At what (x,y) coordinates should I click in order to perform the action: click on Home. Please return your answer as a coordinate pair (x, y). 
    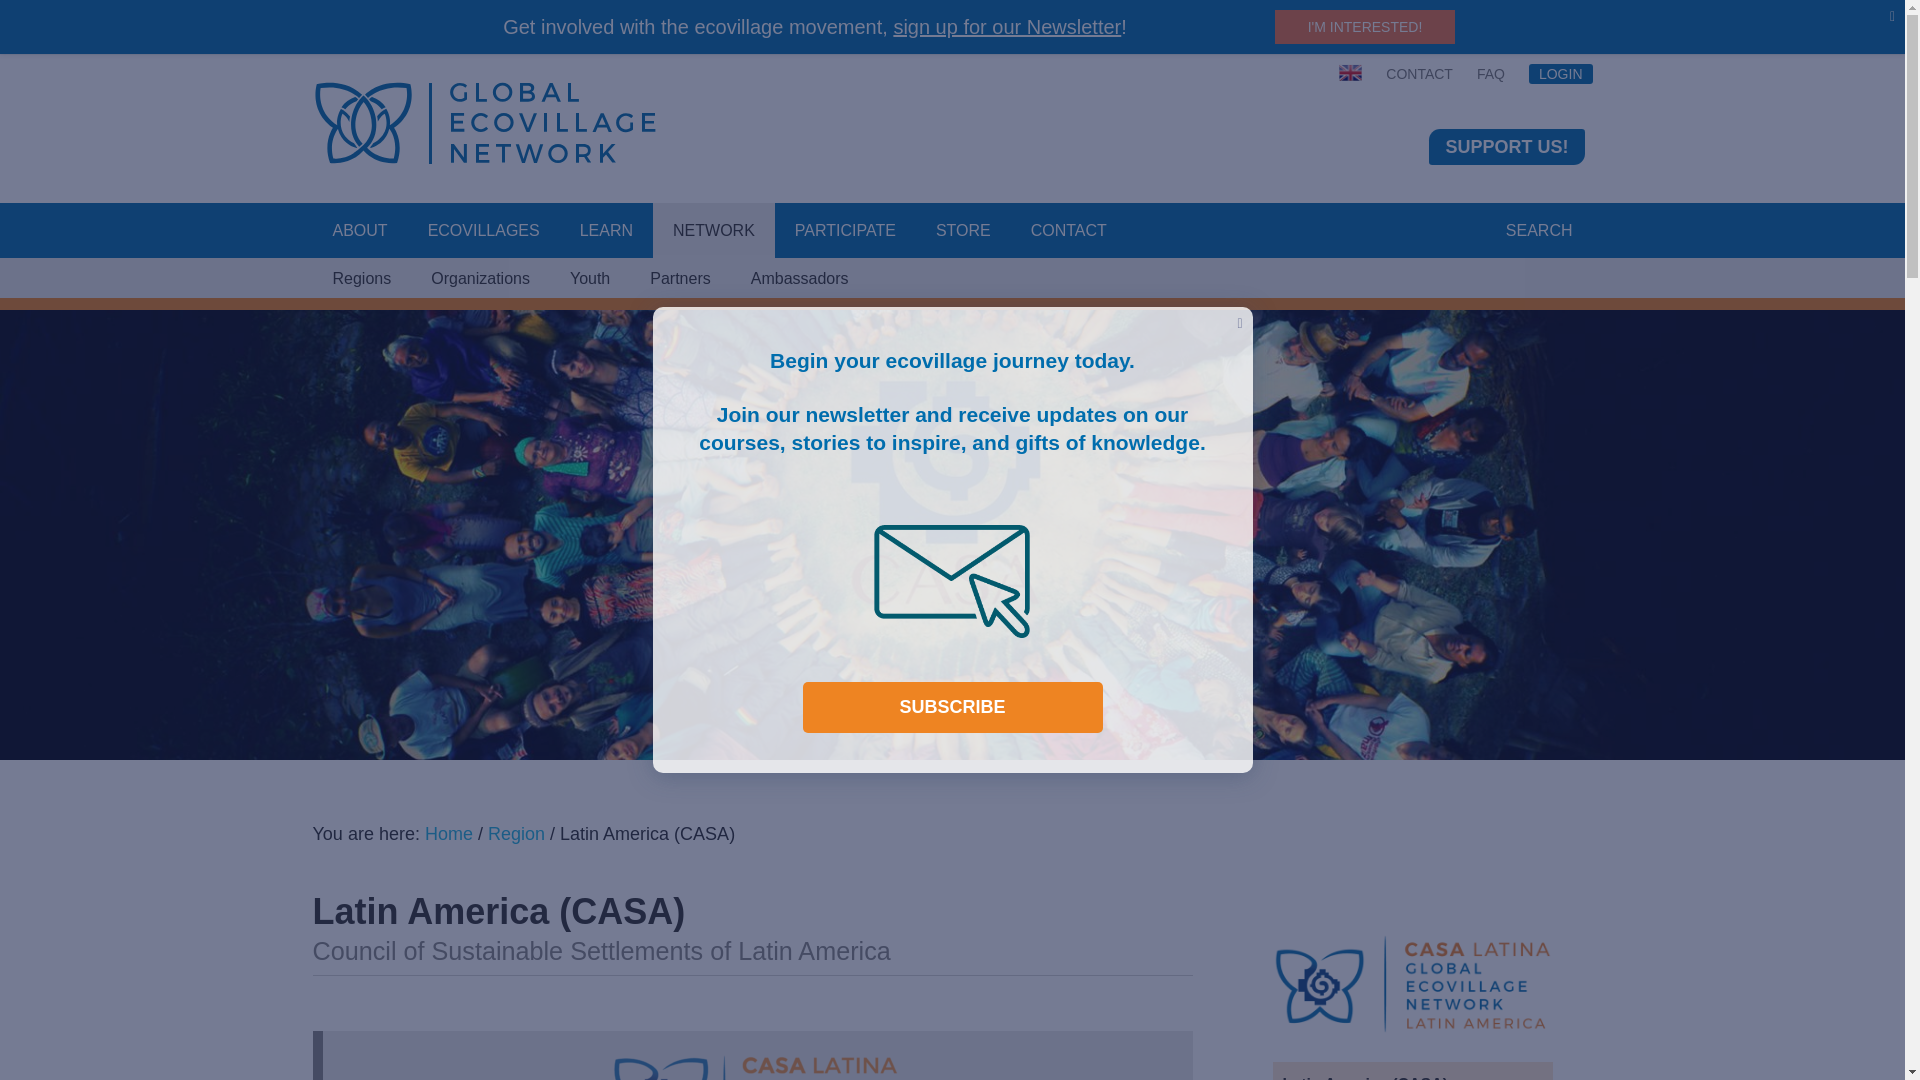
    Looking at the image, I should click on (448, 834).